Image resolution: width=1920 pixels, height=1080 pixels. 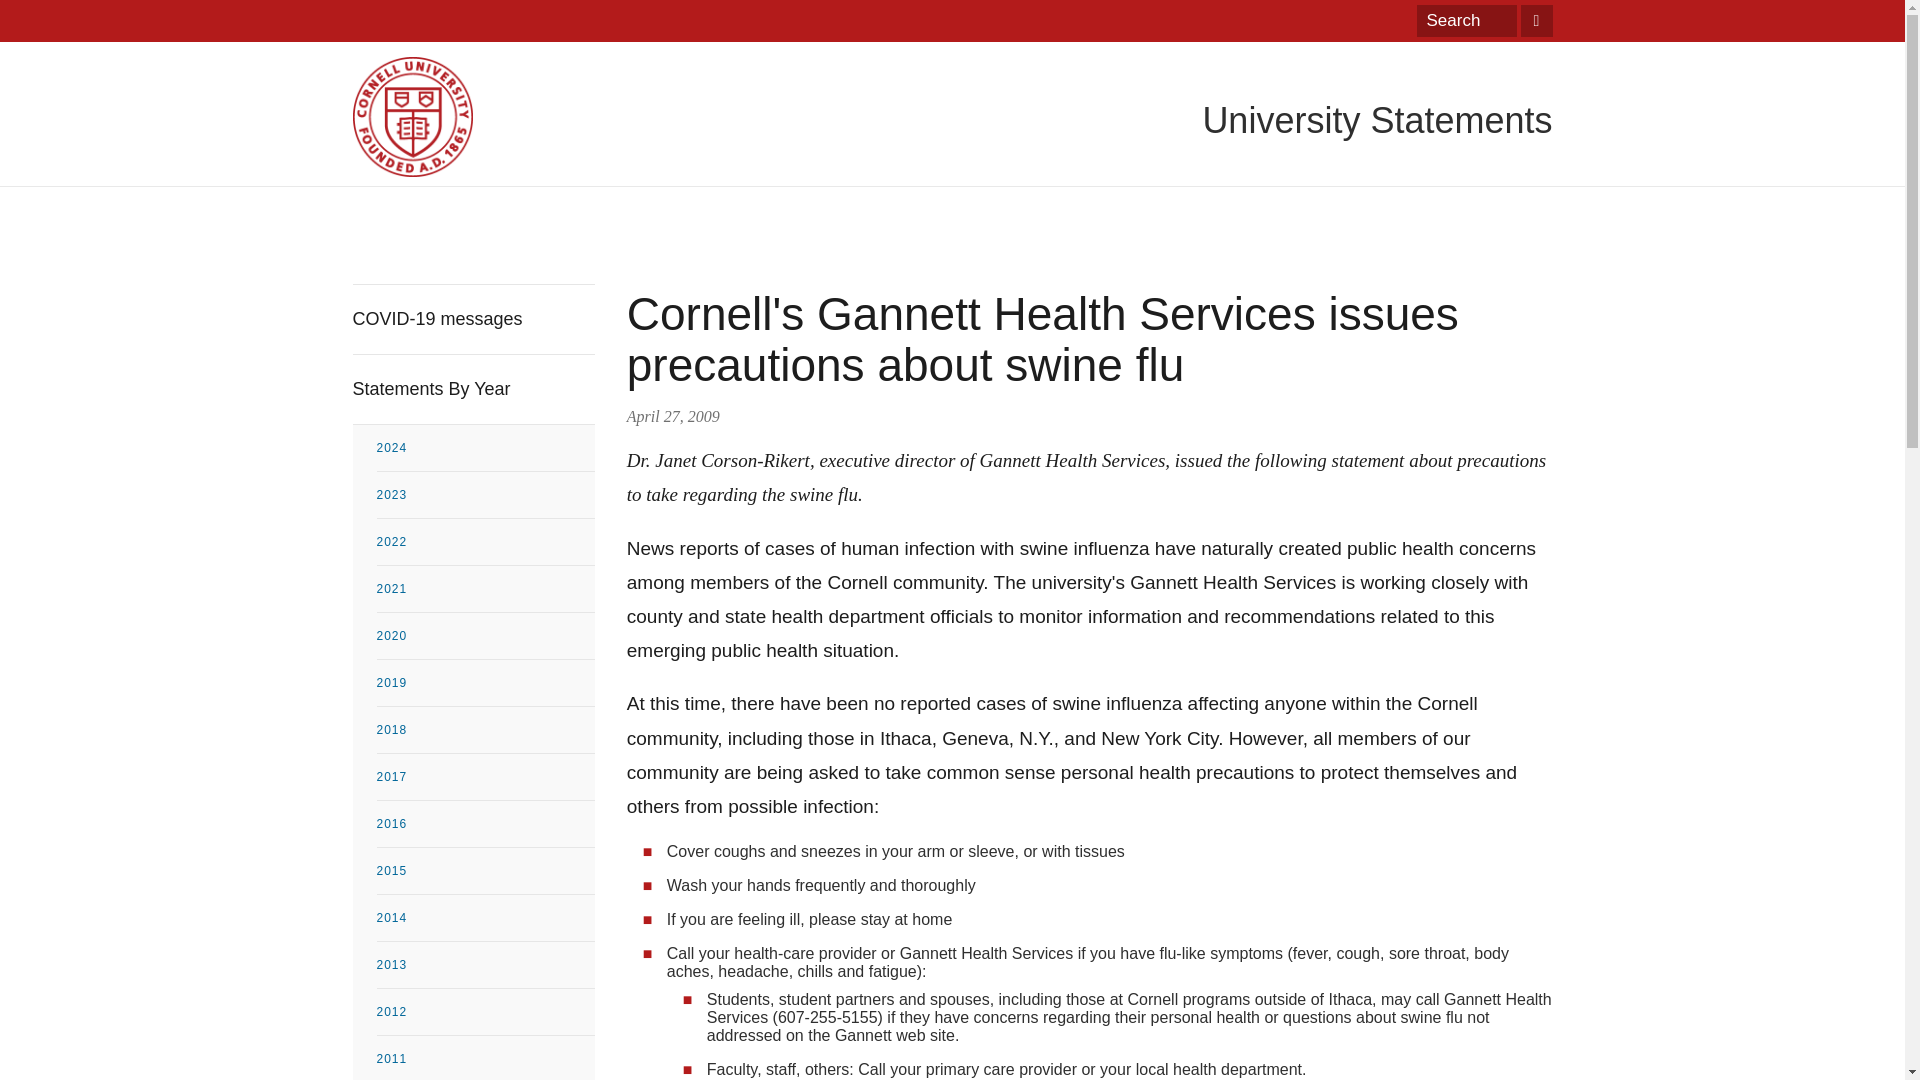 I want to click on 2011, so click(x=484, y=1058).